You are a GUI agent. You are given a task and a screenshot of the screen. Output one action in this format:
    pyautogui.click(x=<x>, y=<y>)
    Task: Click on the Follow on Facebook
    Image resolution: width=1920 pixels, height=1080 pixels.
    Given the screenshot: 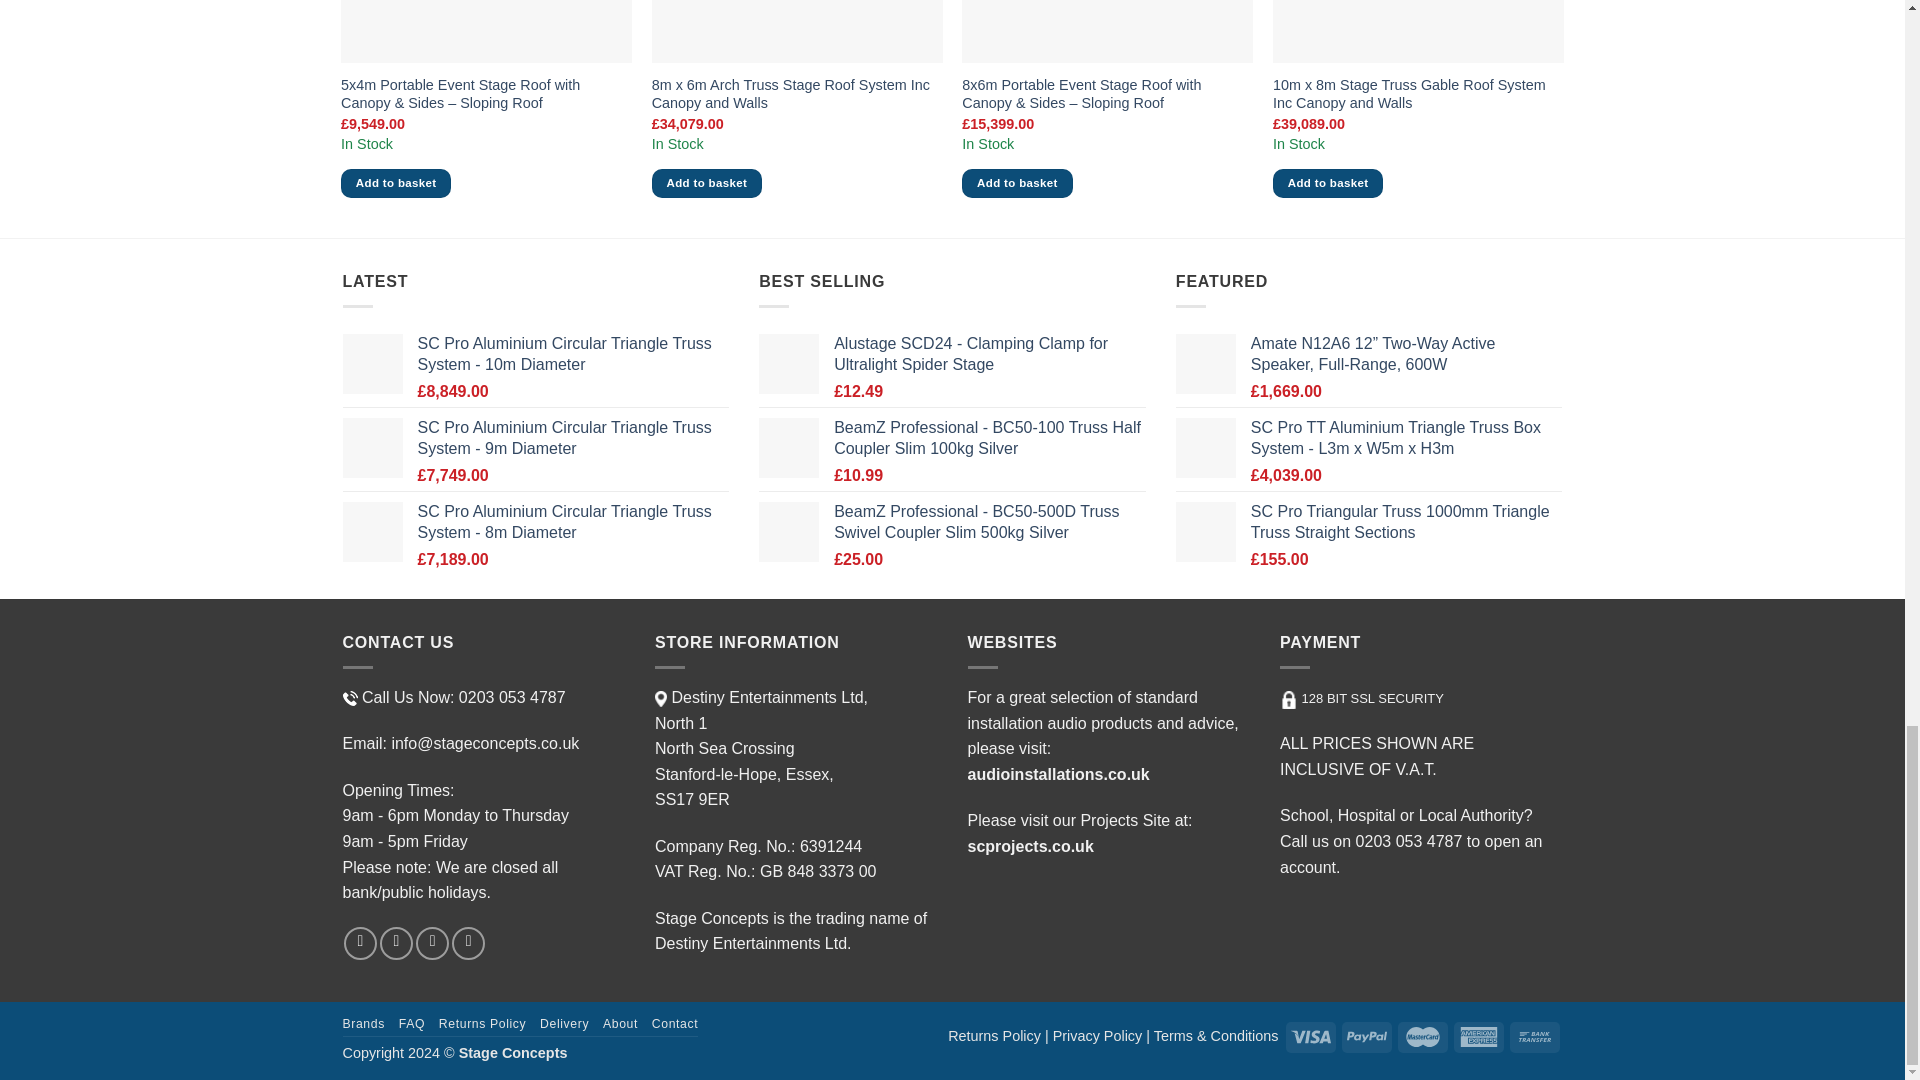 What is the action you would take?
    pyautogui.click(x=360, y=943)
    